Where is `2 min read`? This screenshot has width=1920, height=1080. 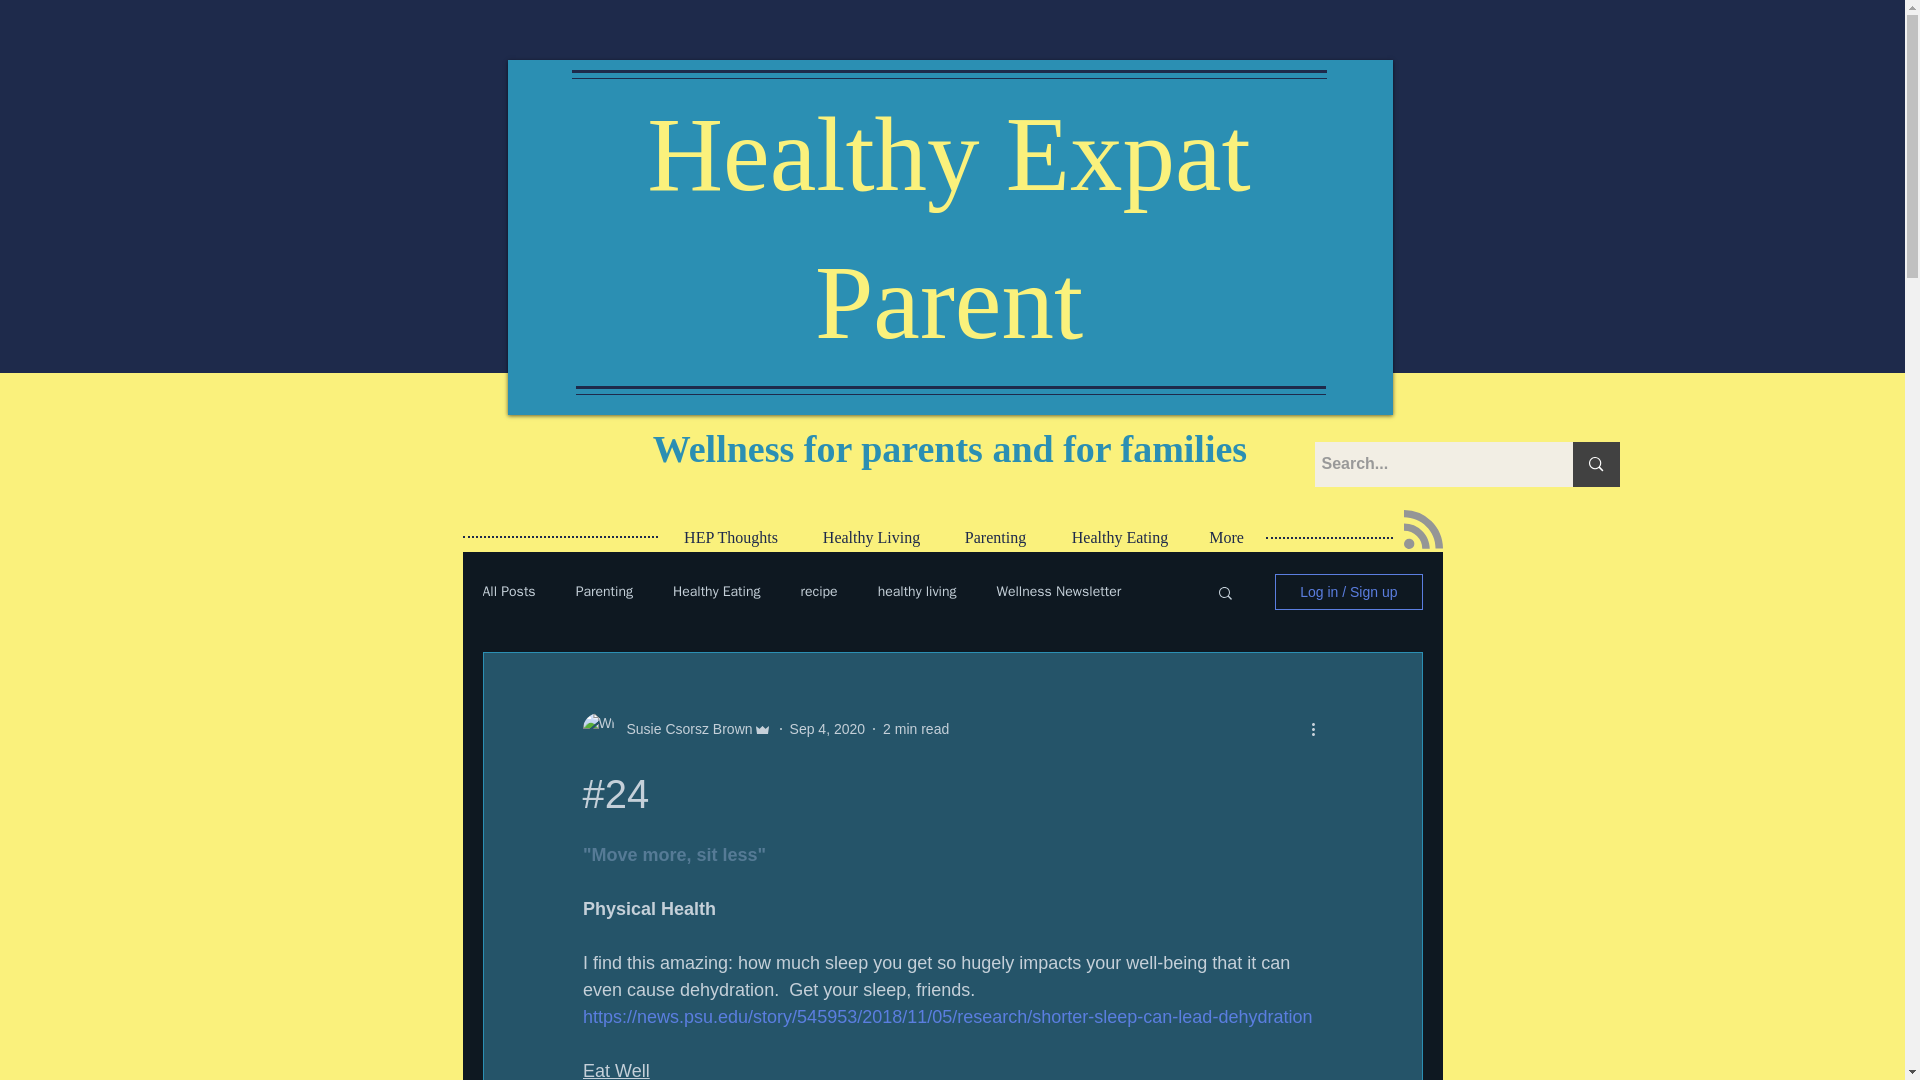 2 min read is located at coordinates (916, 728).